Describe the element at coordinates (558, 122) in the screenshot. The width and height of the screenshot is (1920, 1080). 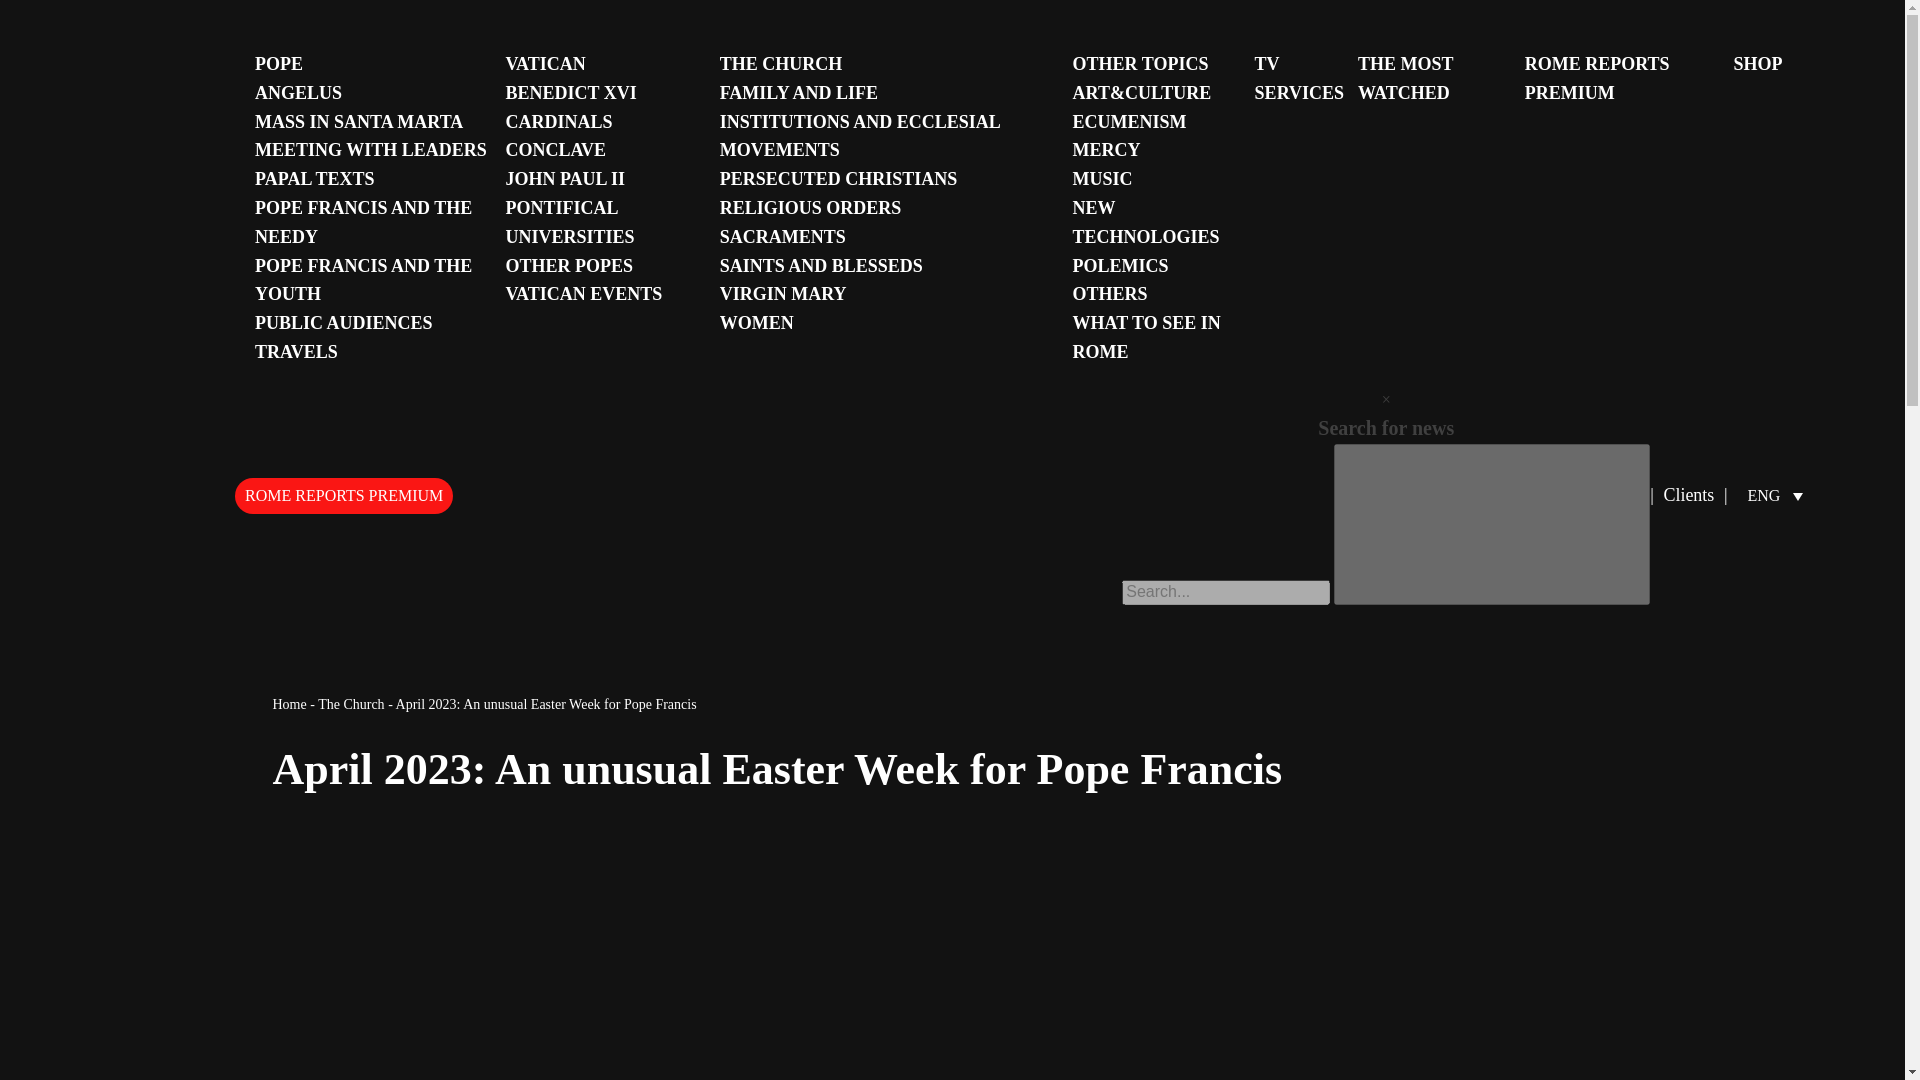
I see `CARDINALS` at that location.